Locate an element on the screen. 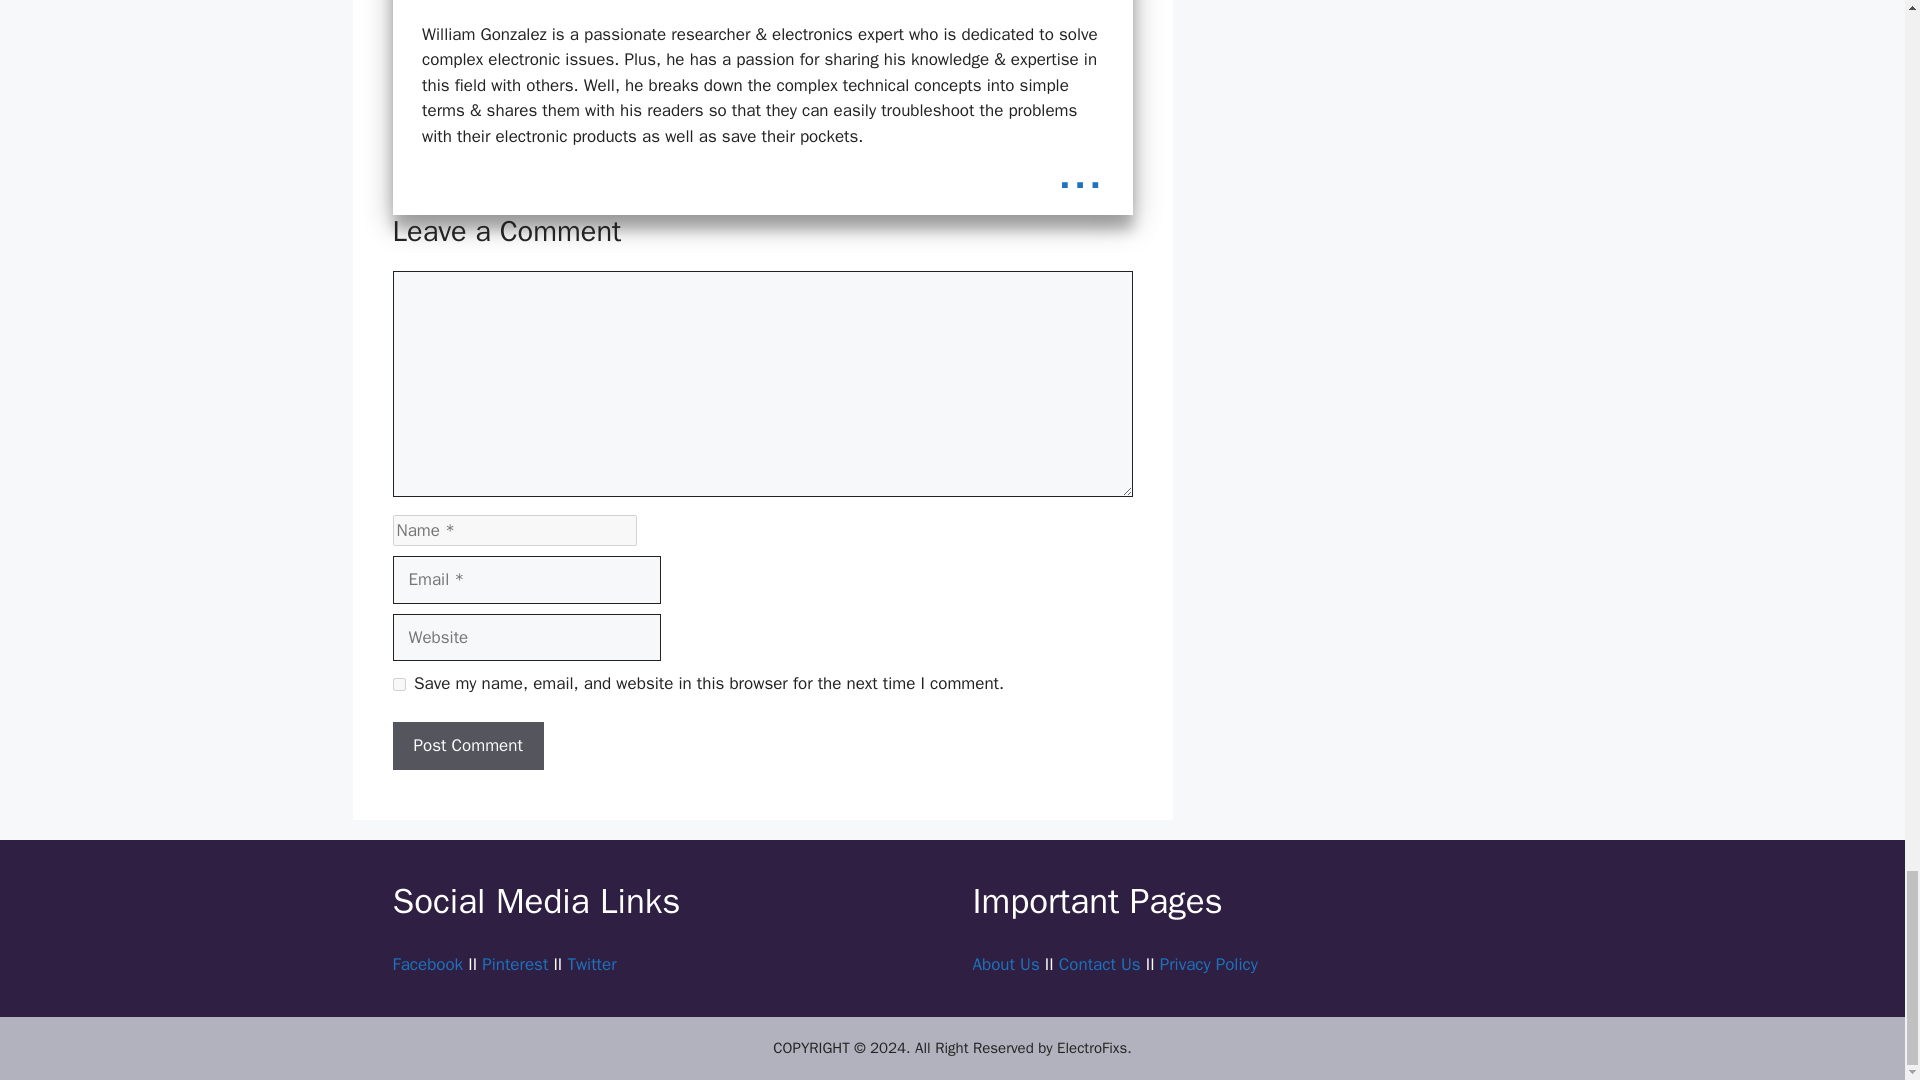 This screenshot has width=1920, height=1080. yes is located at coordinates (398, 684).